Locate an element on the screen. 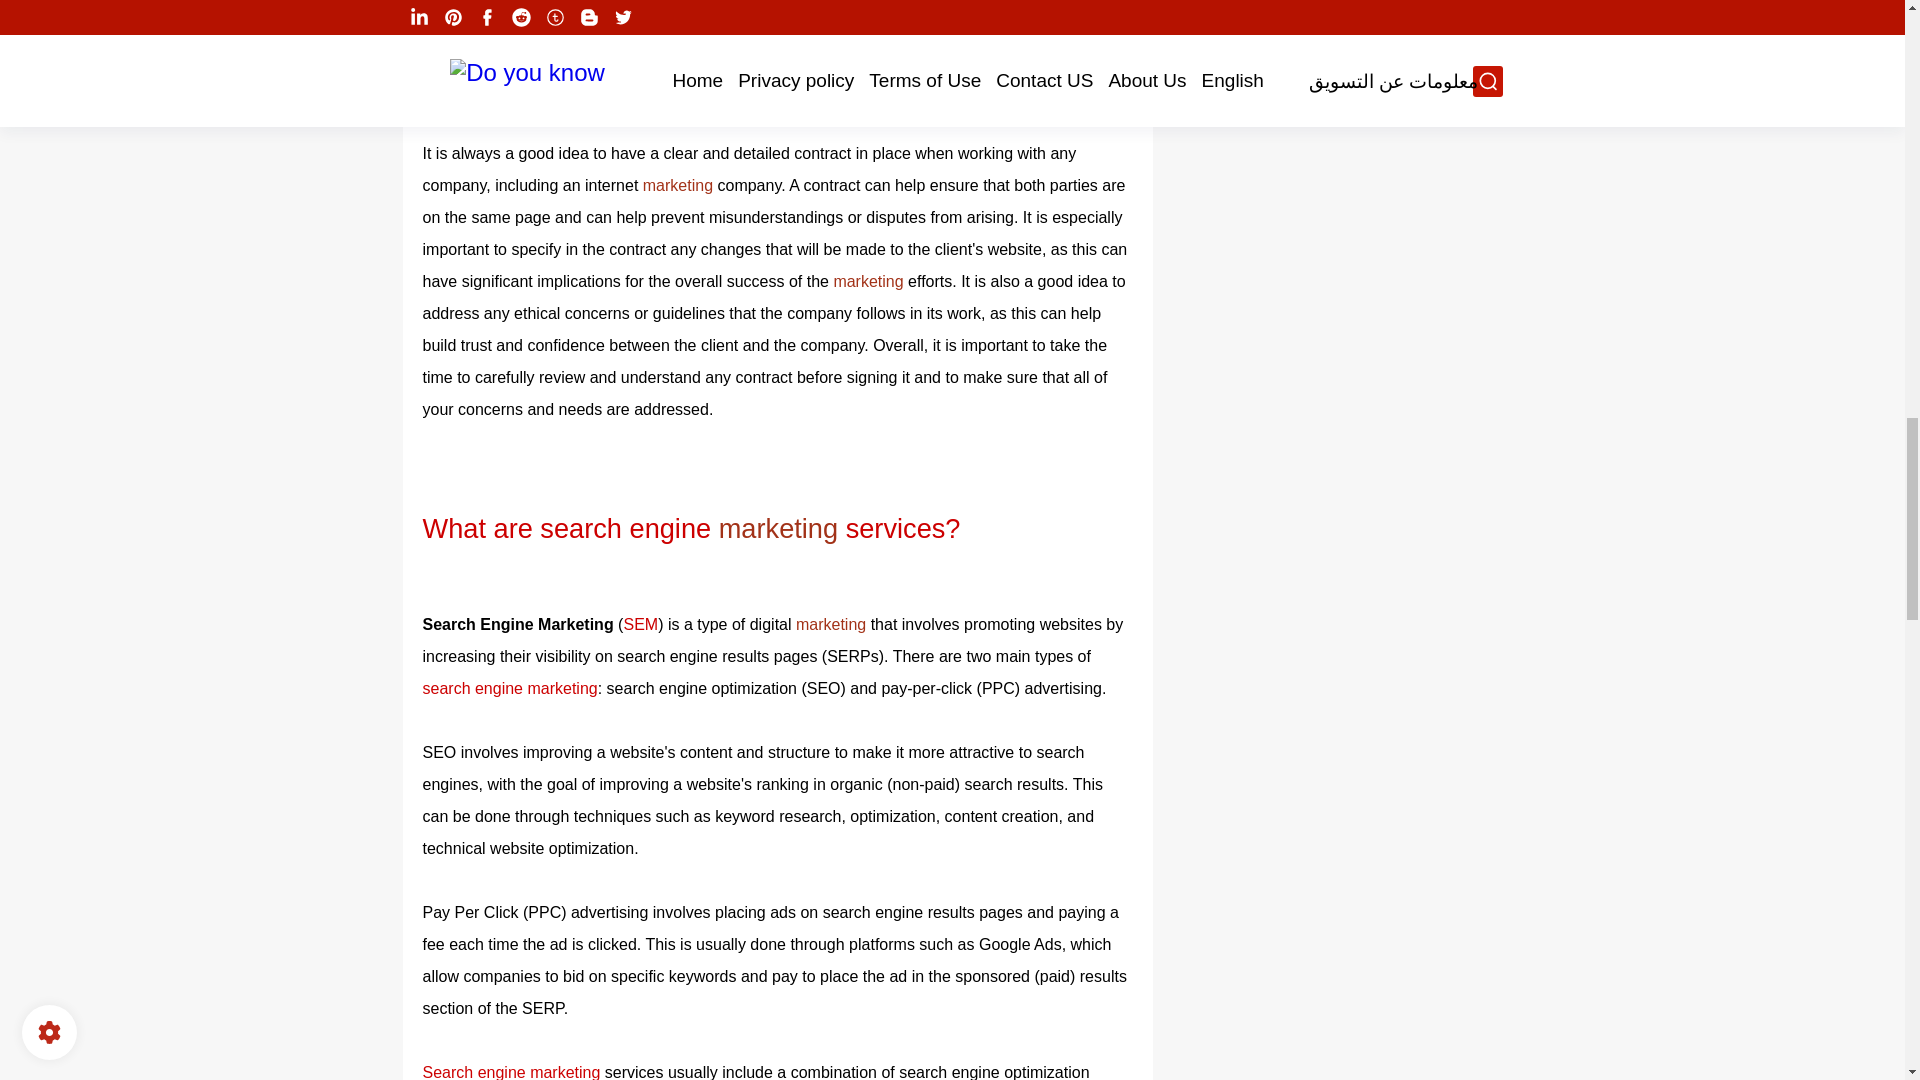 The width and height of the screenshot is (1920, 1080). marketing is located at coordinates (834, 624).